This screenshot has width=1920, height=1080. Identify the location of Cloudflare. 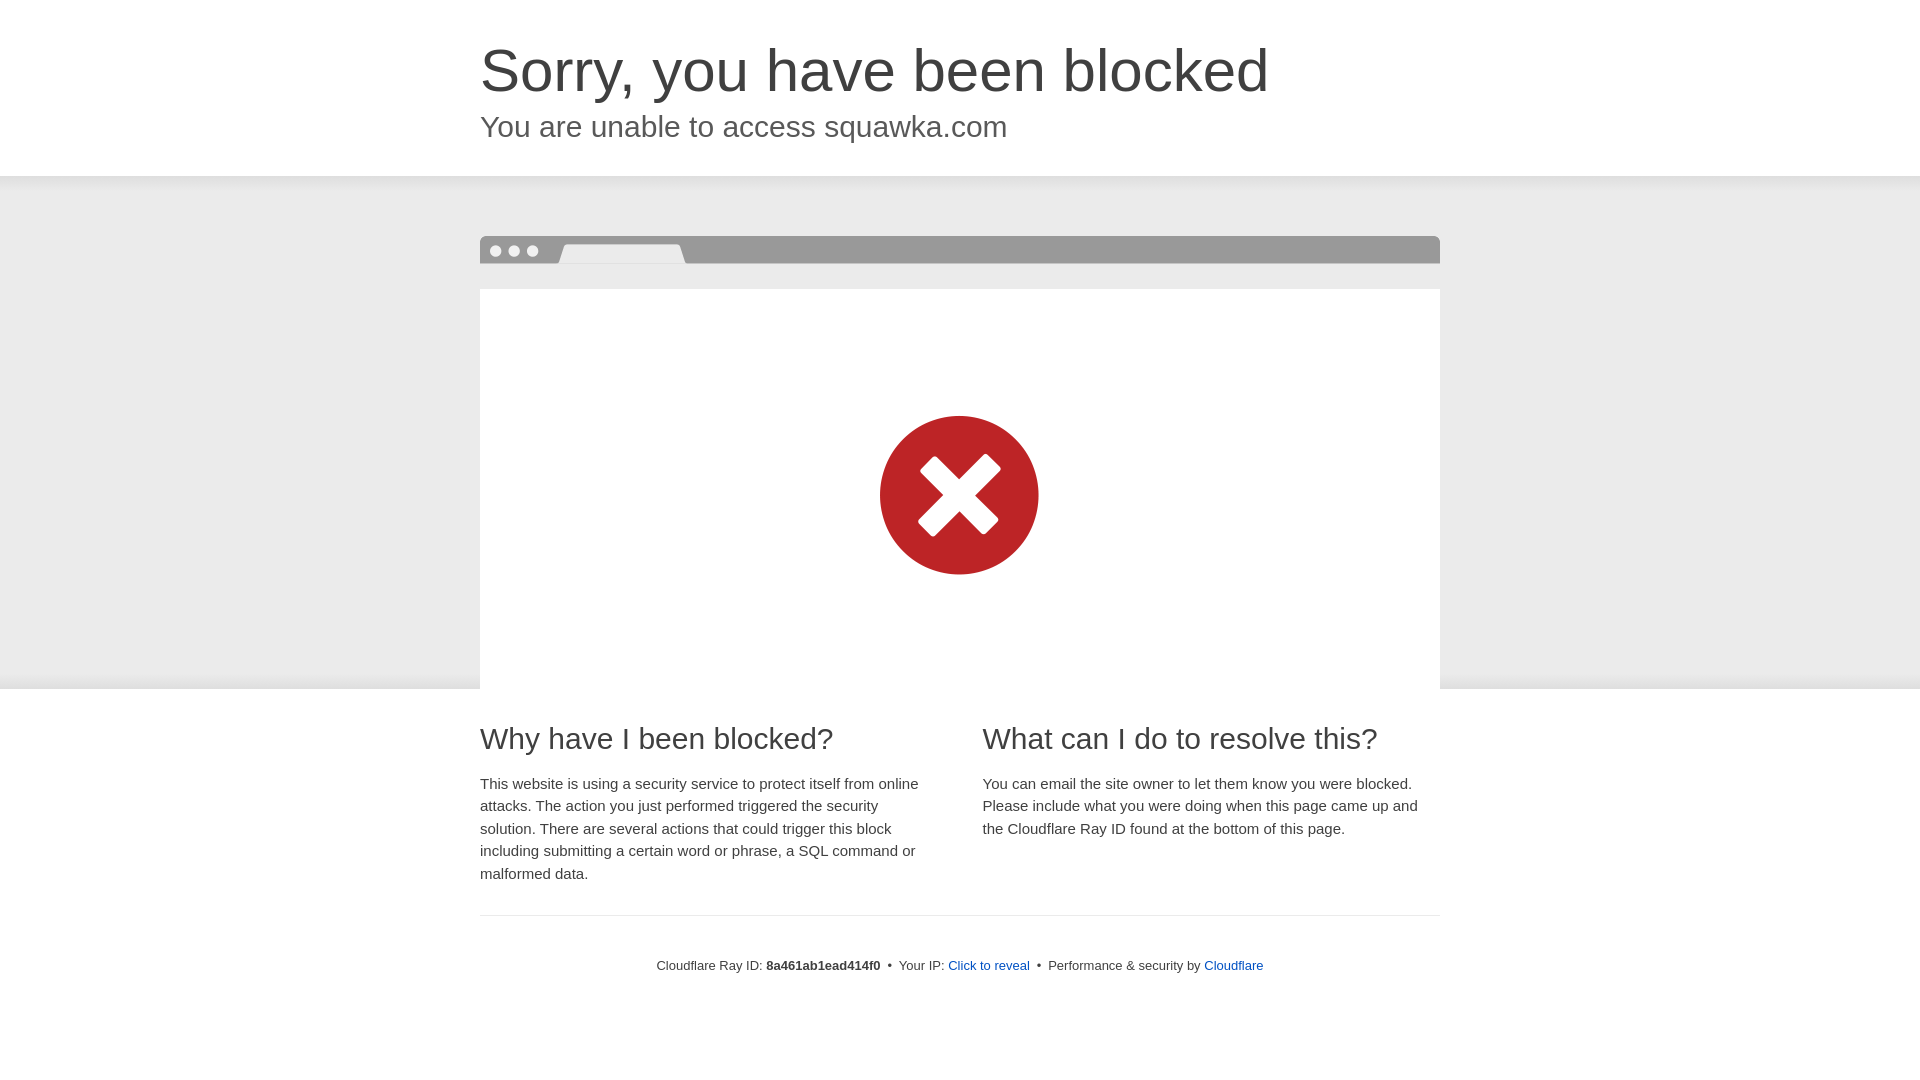
(1233, 965).